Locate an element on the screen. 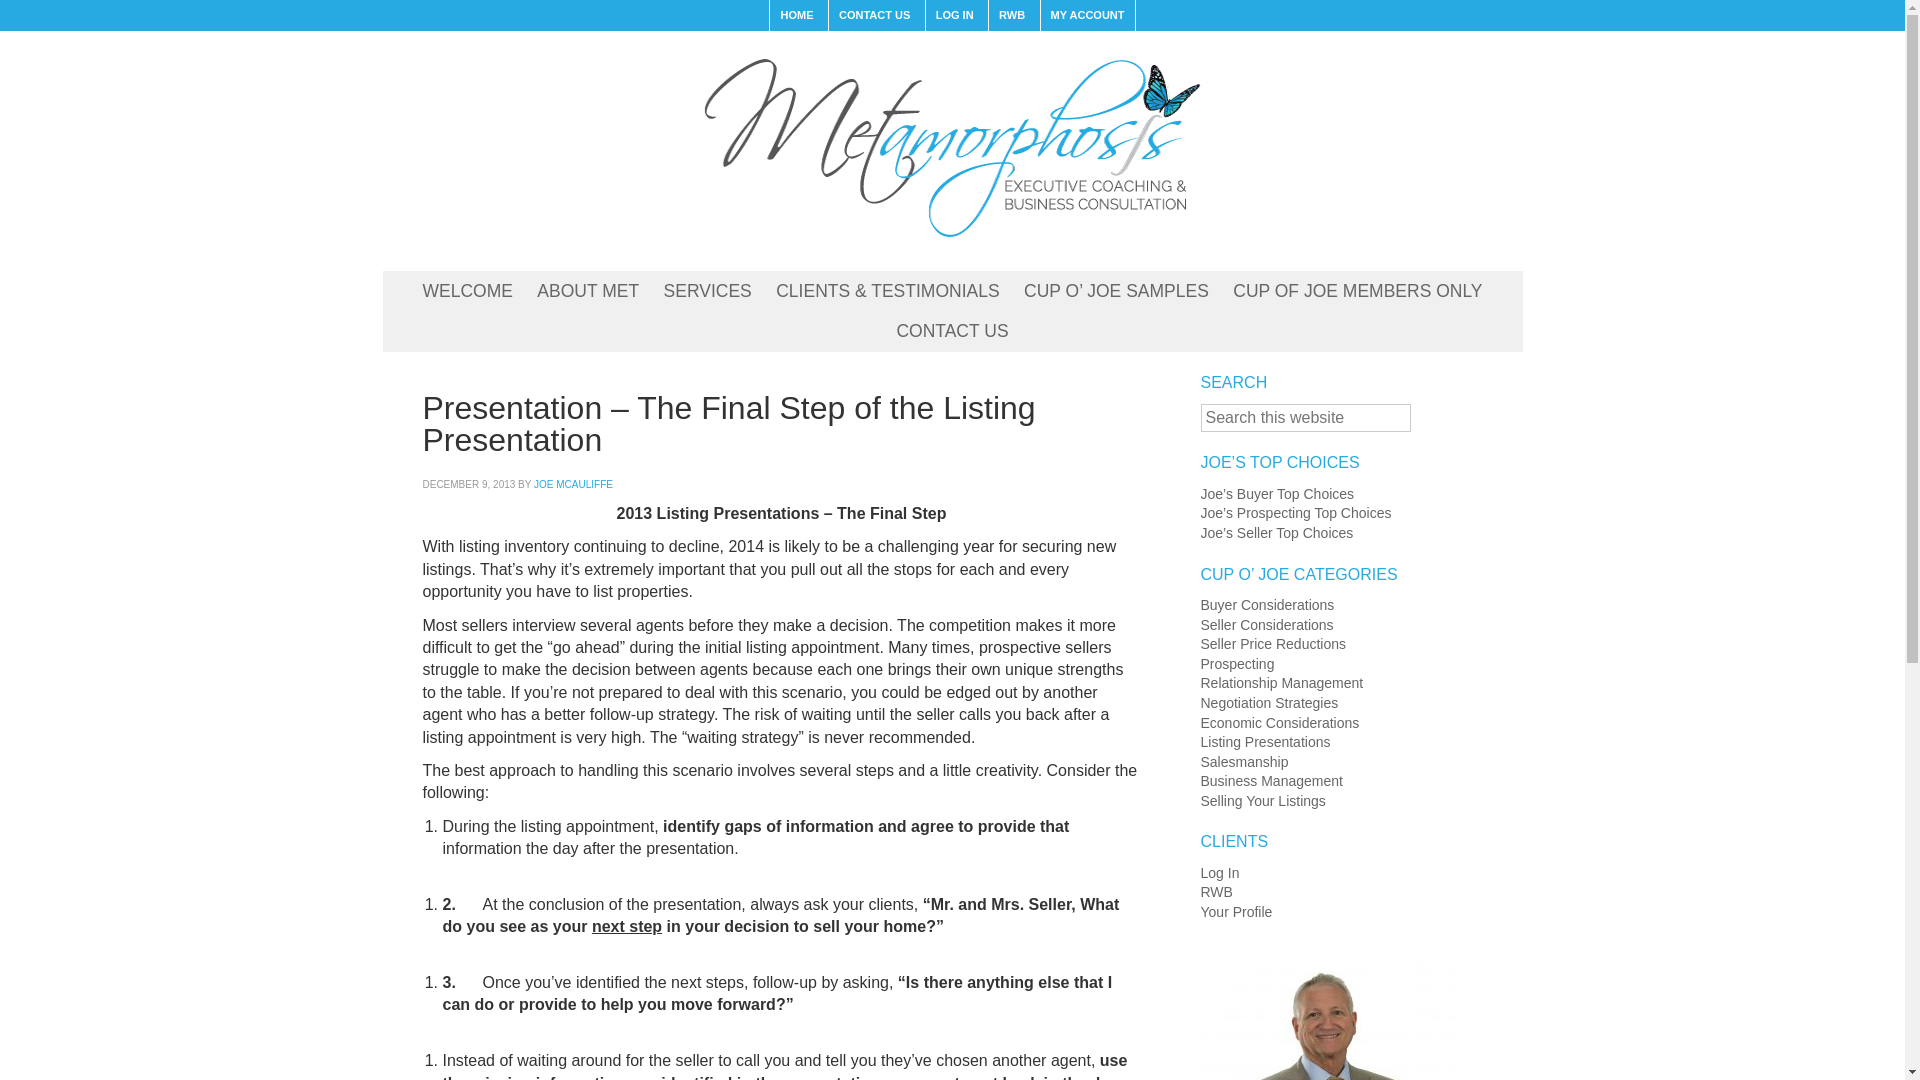 The image size is (1920, 1080). JOE MCAULIFFE is located at coordinates (572, 484).